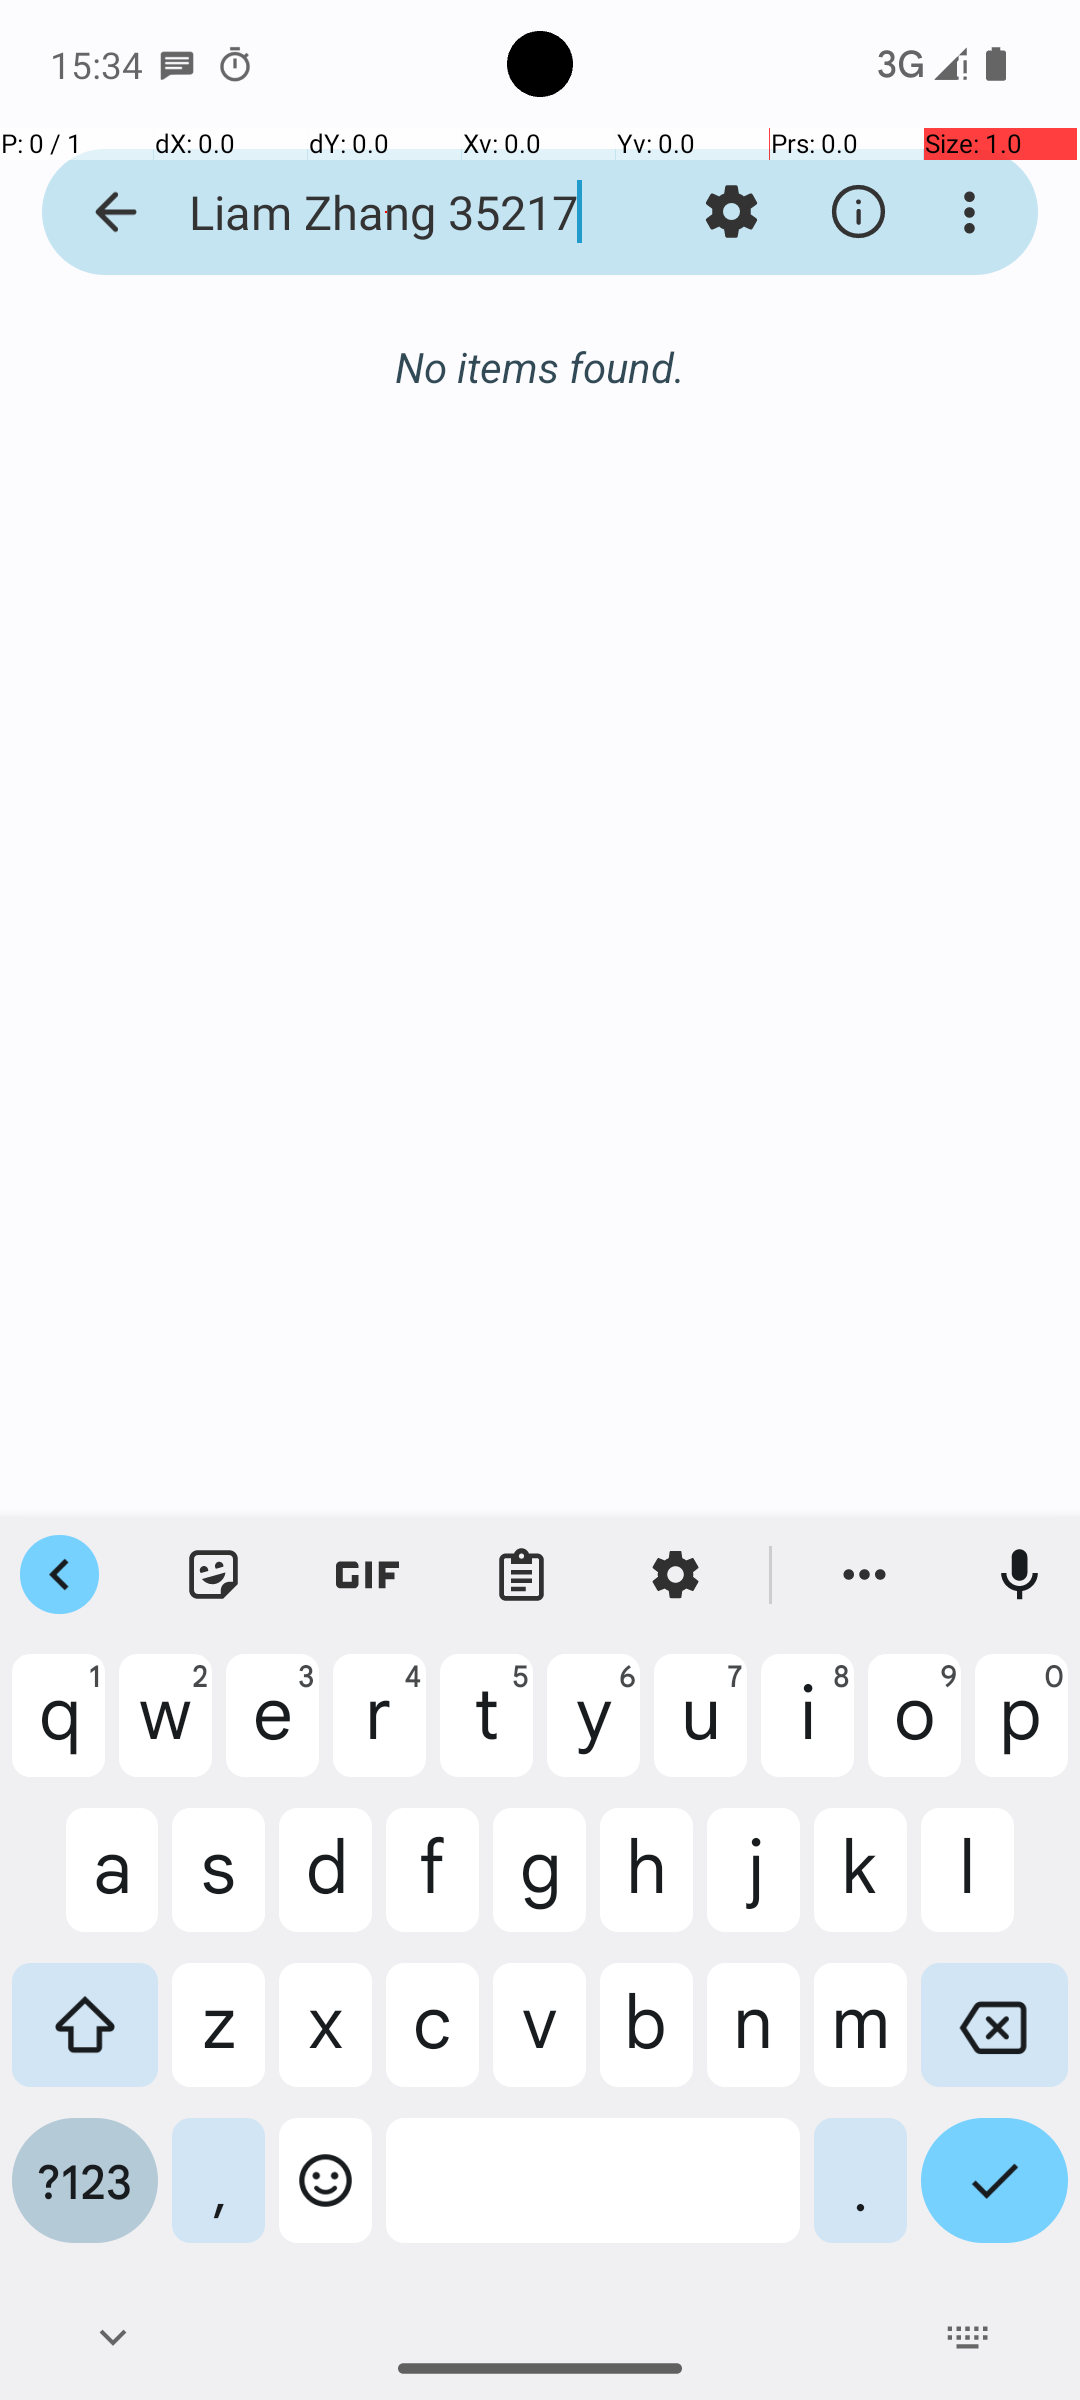 The height and width of the screenshot is (2400, 1080). Describe the element at coordinates (624, 432) in the screenshot. I see `6 Elm St, Birmingham, AL, 35217` at that location.